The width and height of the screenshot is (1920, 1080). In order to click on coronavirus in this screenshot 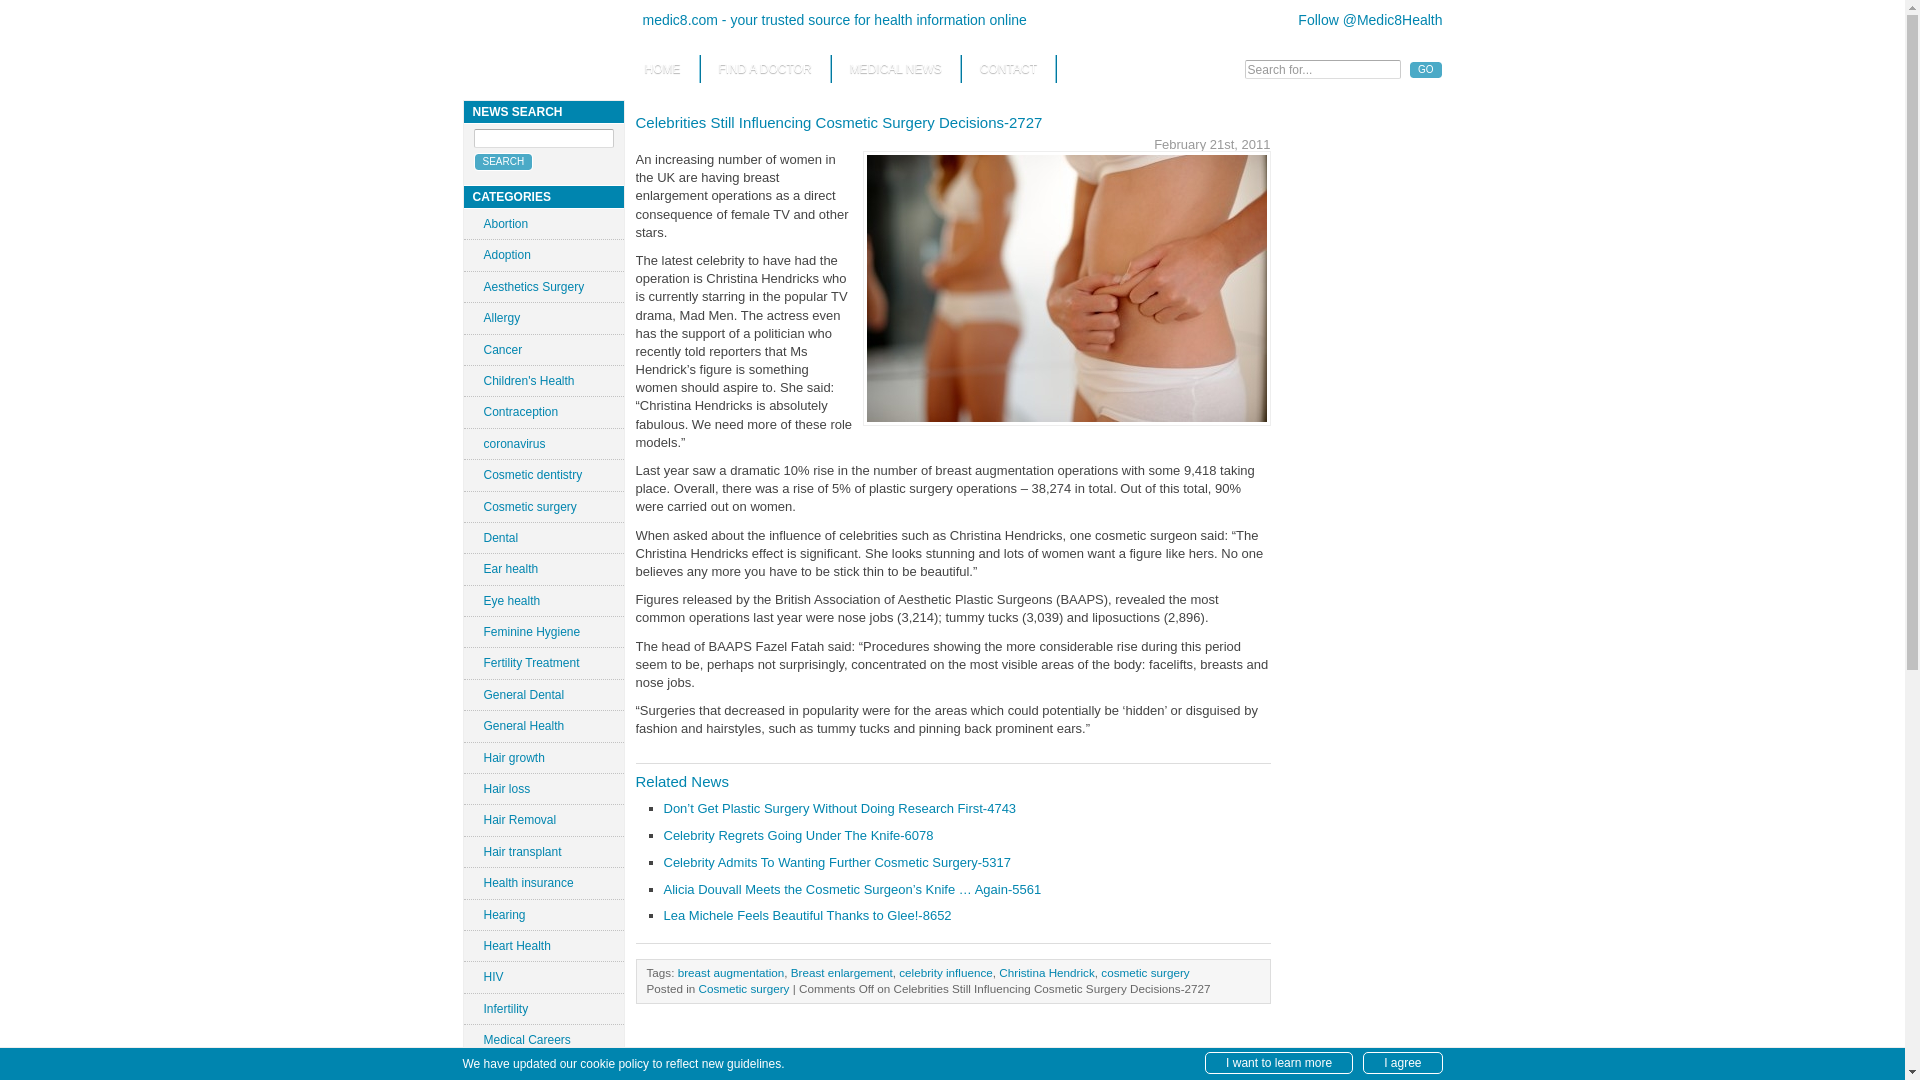, I will do `click(544, 444)`.